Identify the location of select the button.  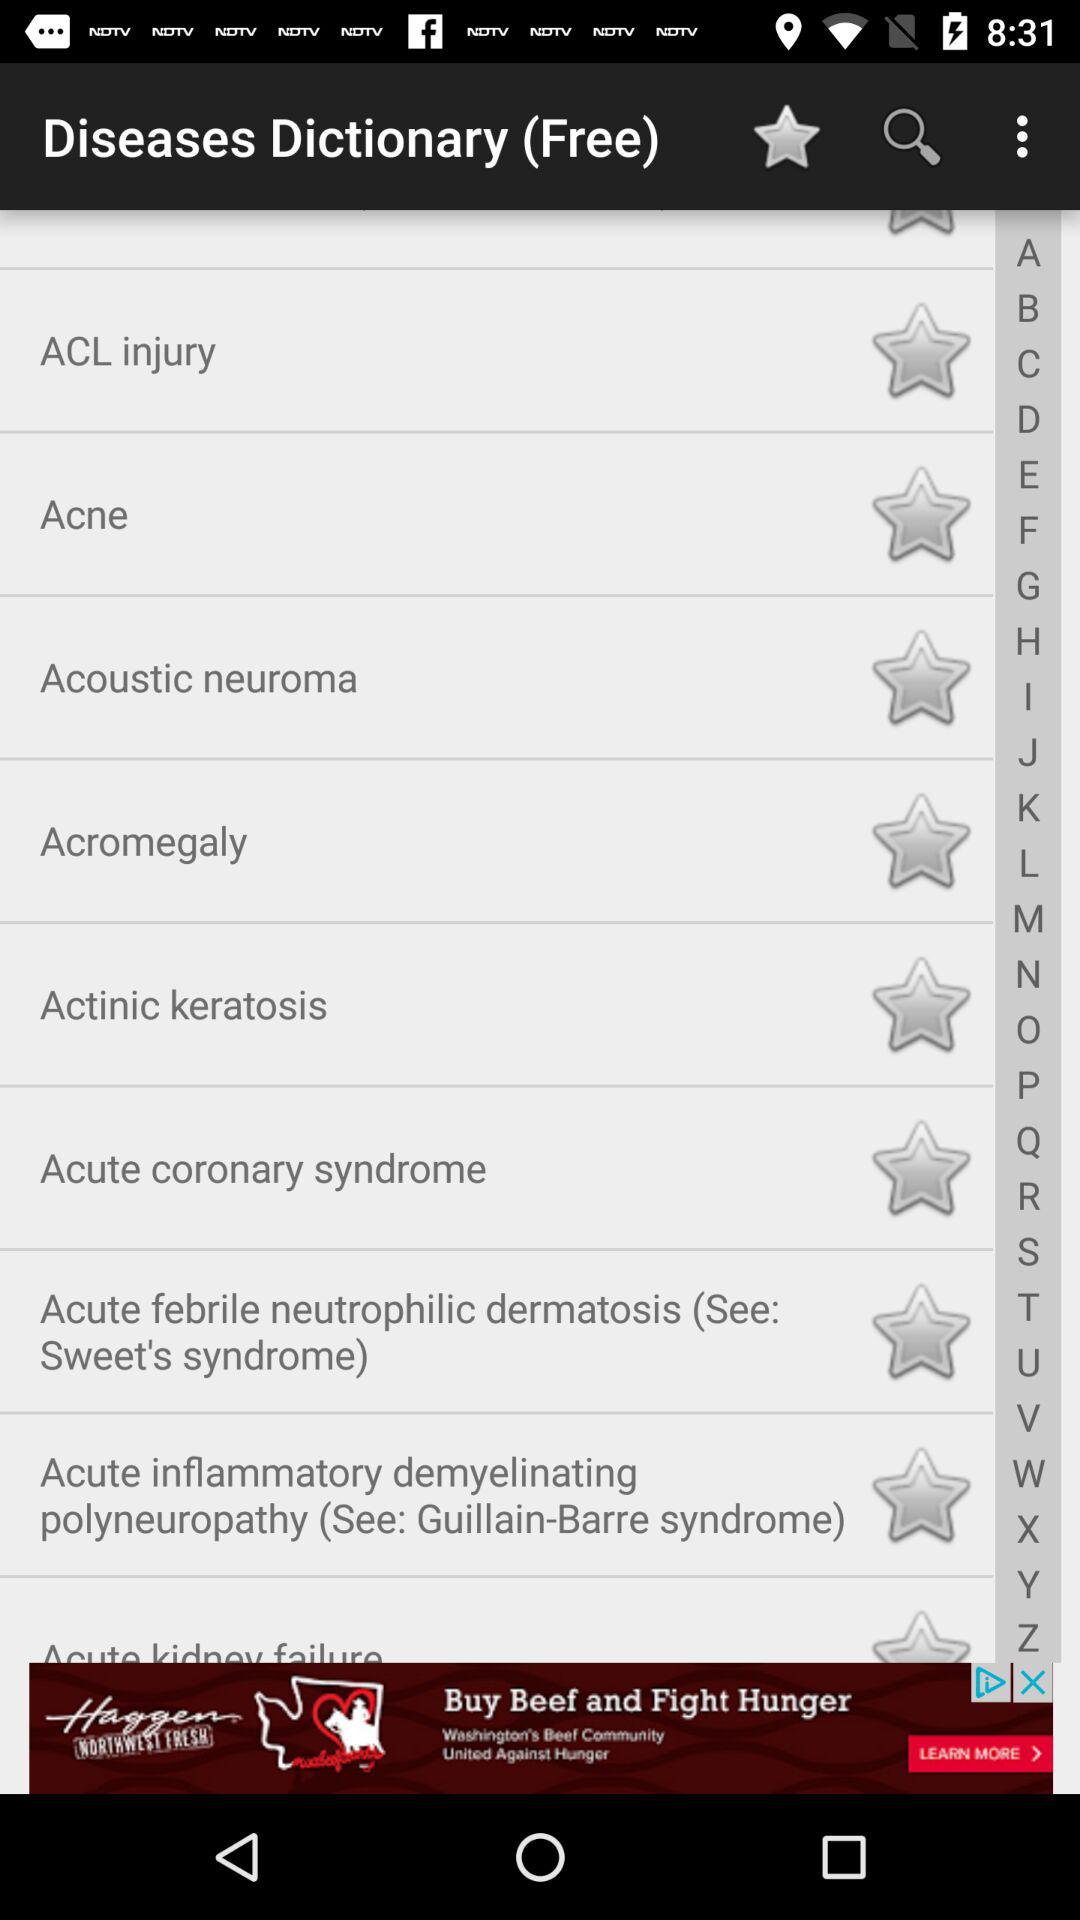
(920, 1327).